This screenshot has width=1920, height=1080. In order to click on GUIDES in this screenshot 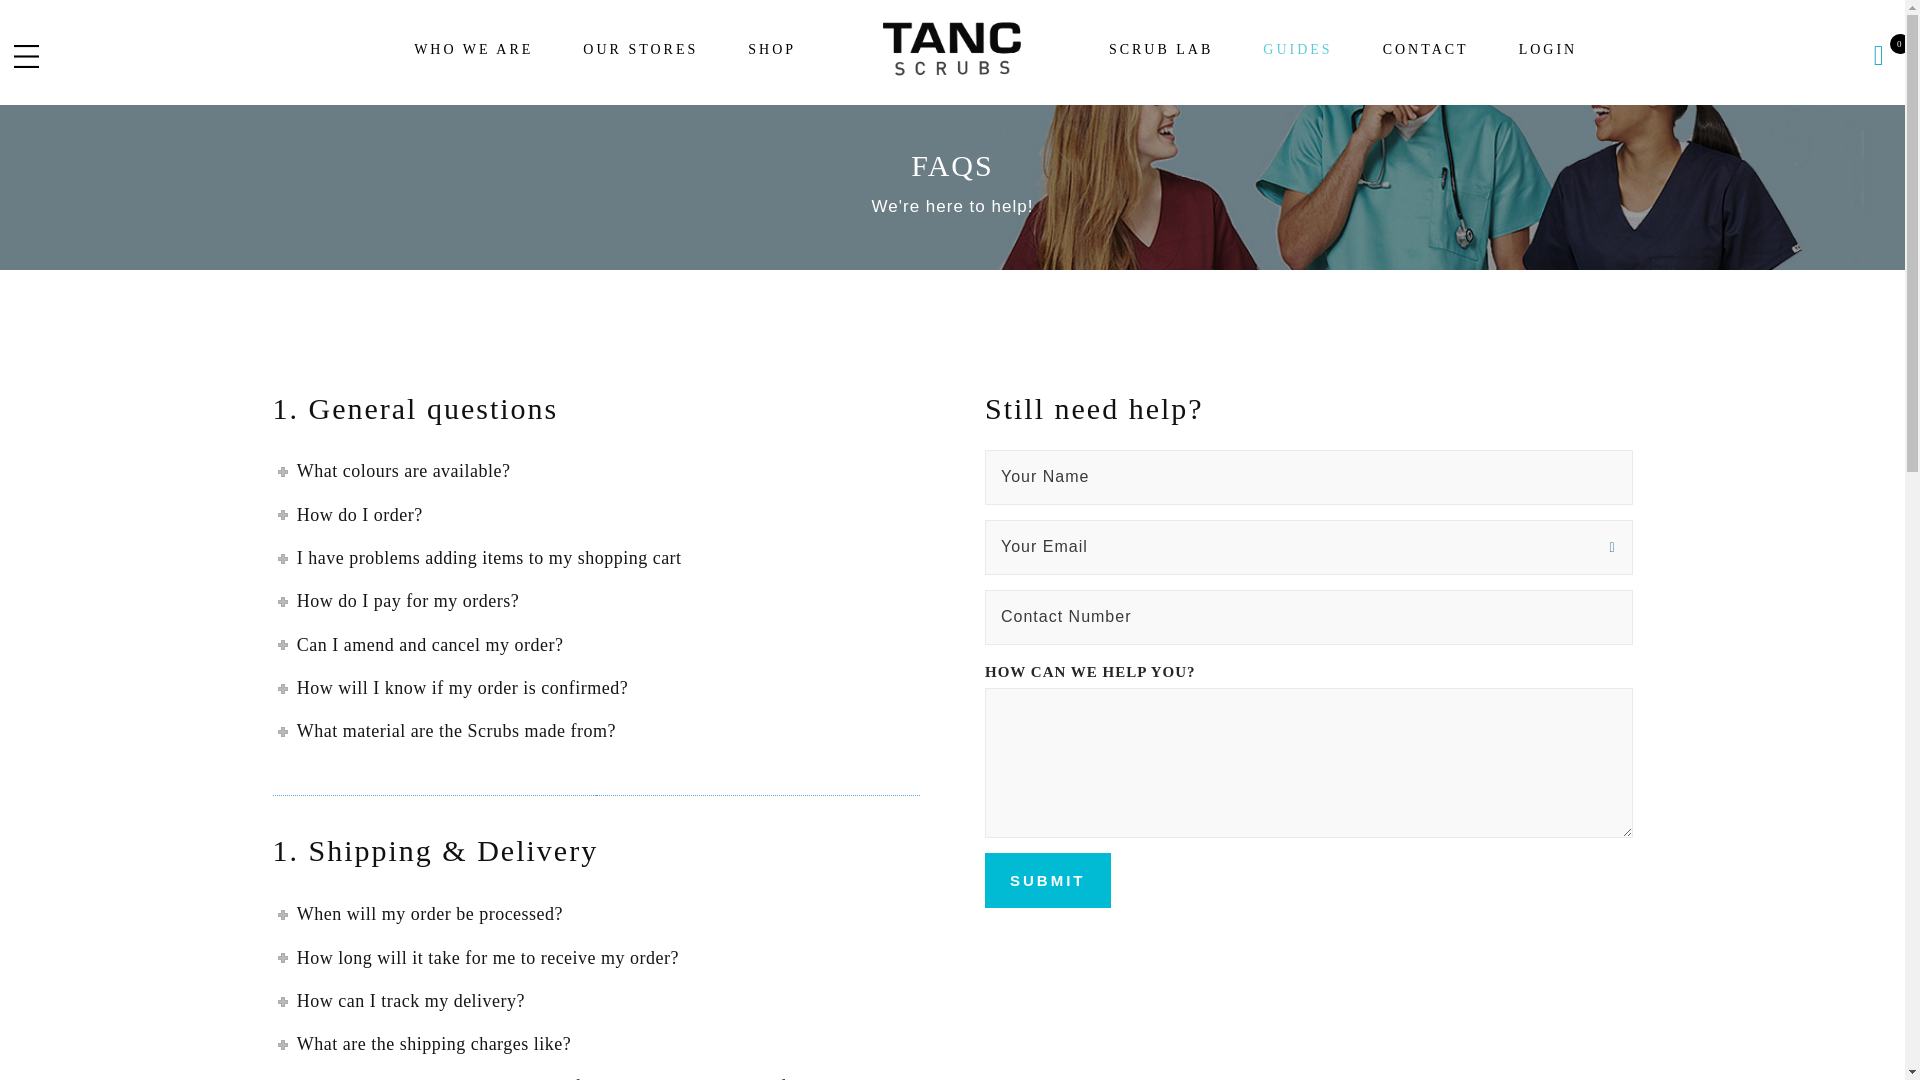, I will do `click(1298, 50)`.